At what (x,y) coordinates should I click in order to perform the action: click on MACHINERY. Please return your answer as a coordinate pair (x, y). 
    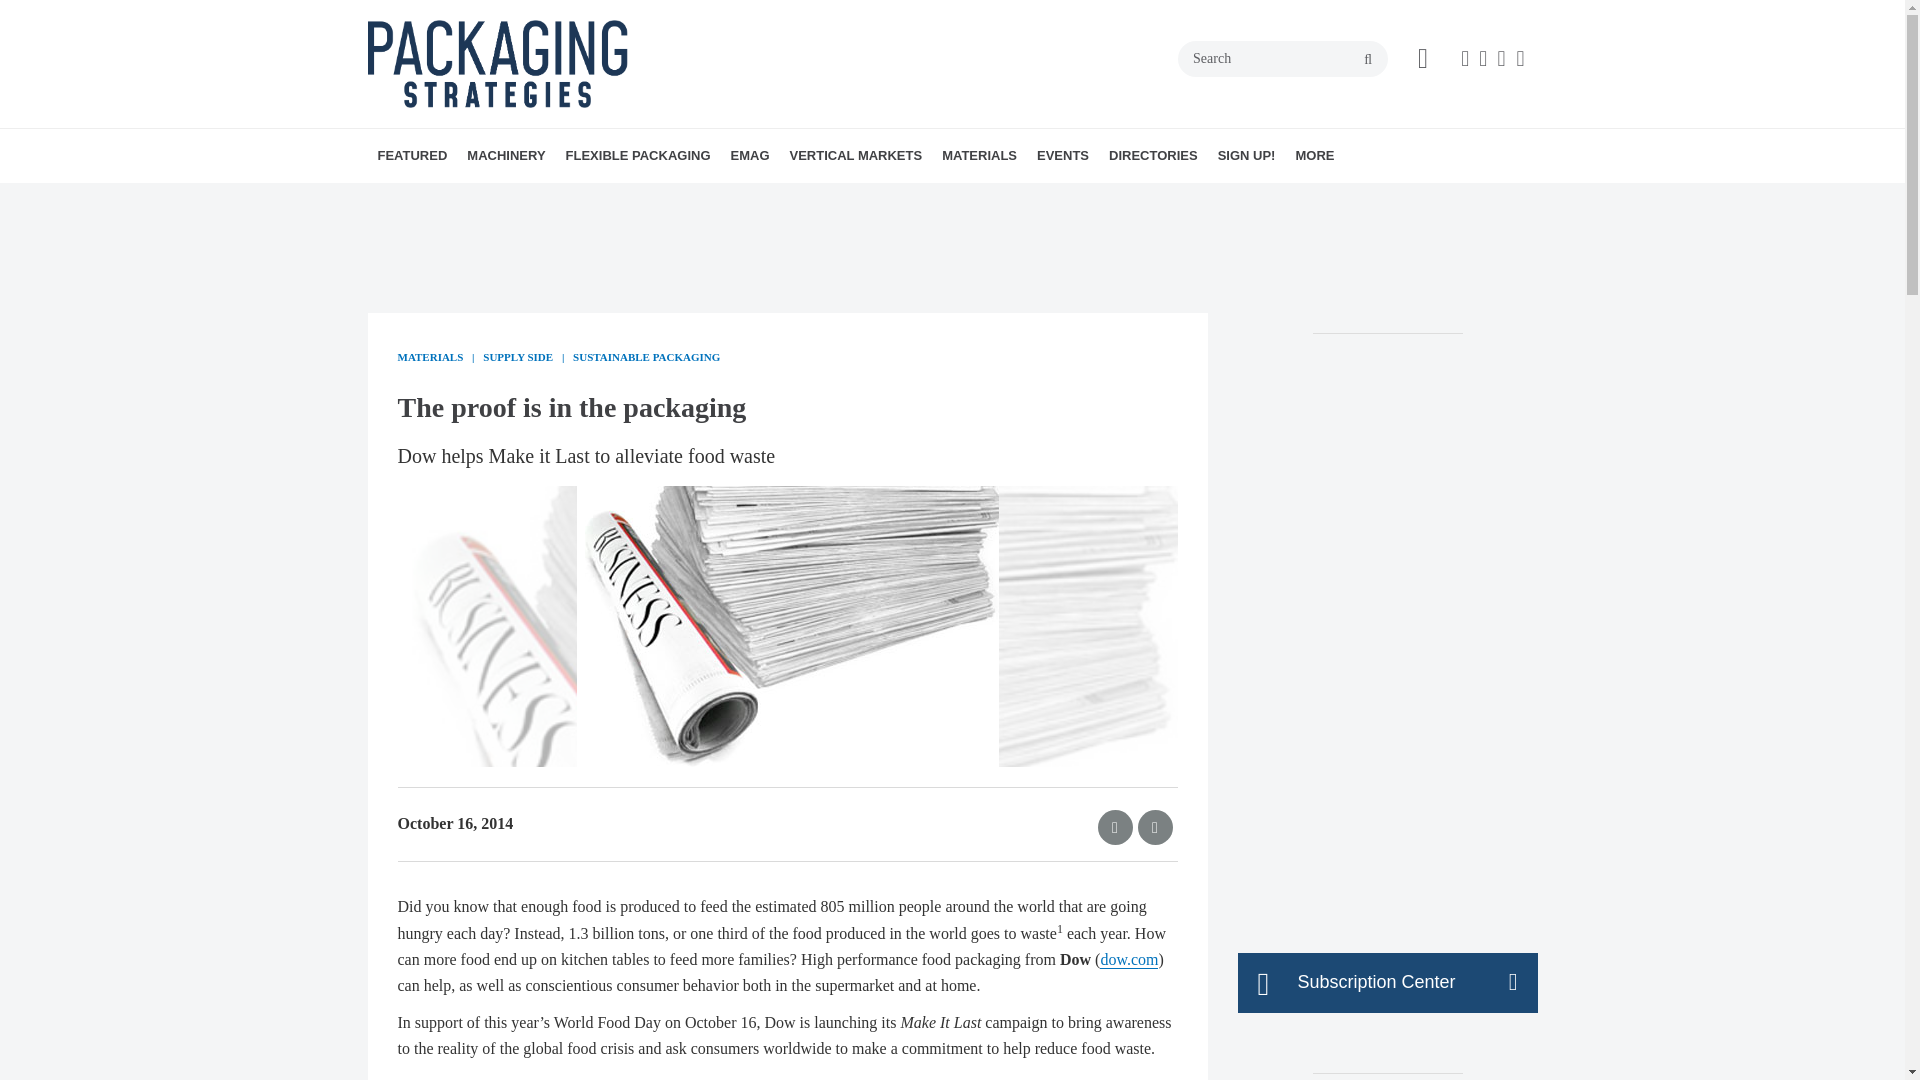
    Looking at the image, I should click on (505, 155).